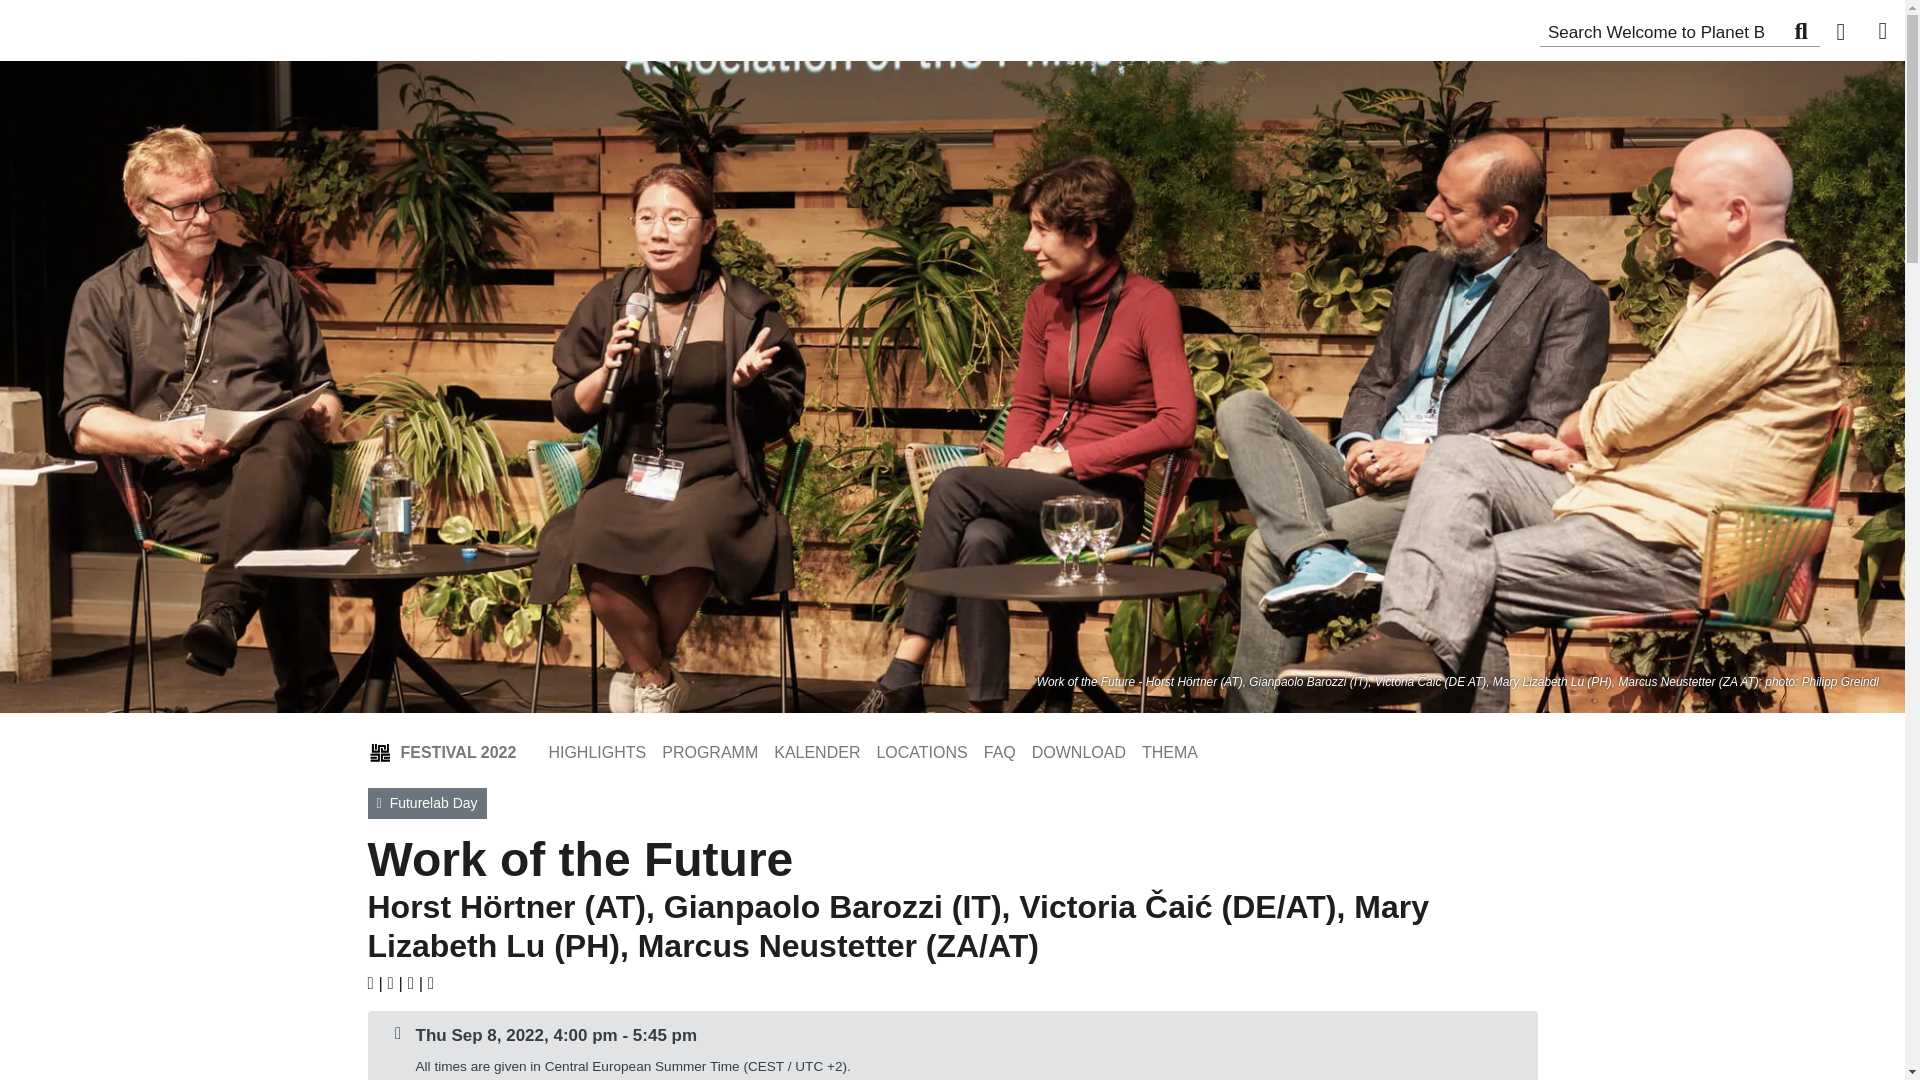  I want to click on Futurelab Day, so click(428, 803).